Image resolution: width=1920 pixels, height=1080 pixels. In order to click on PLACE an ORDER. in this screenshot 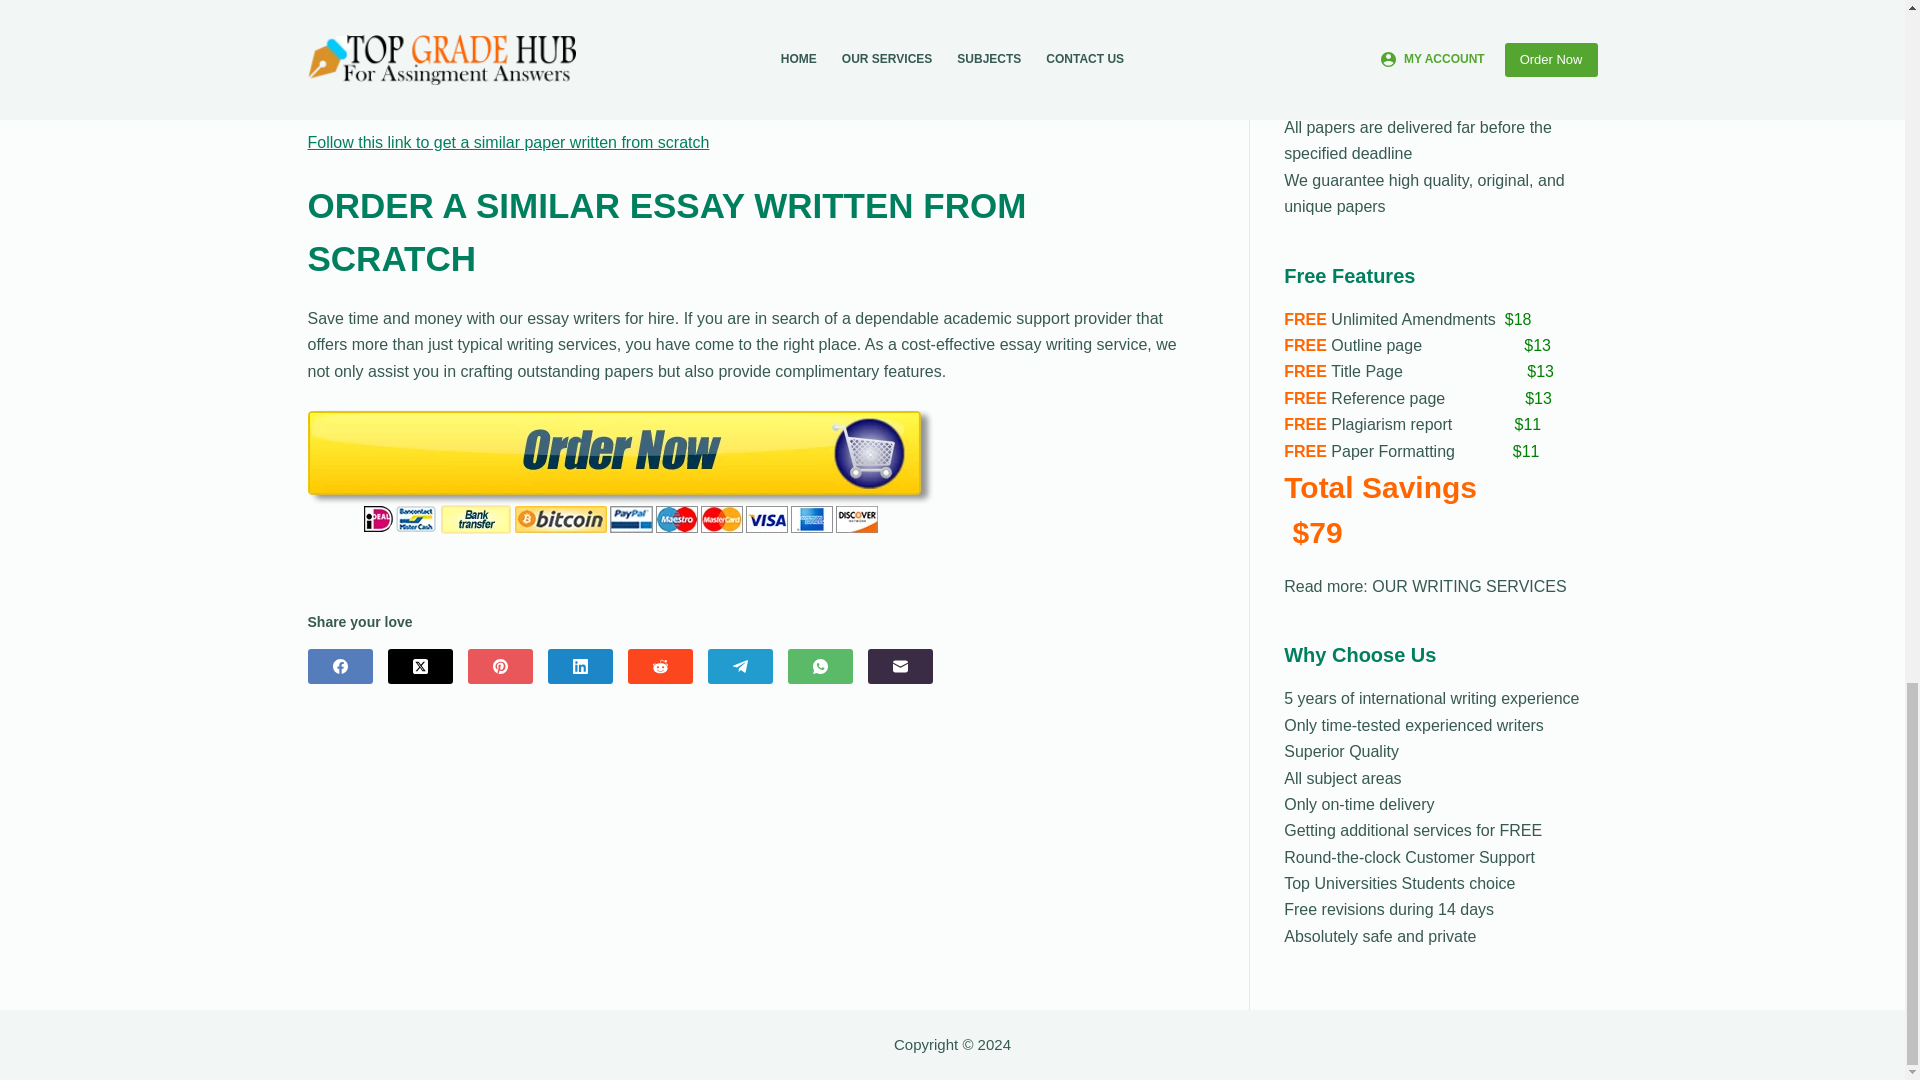, I will do `click(1505, 48)`.